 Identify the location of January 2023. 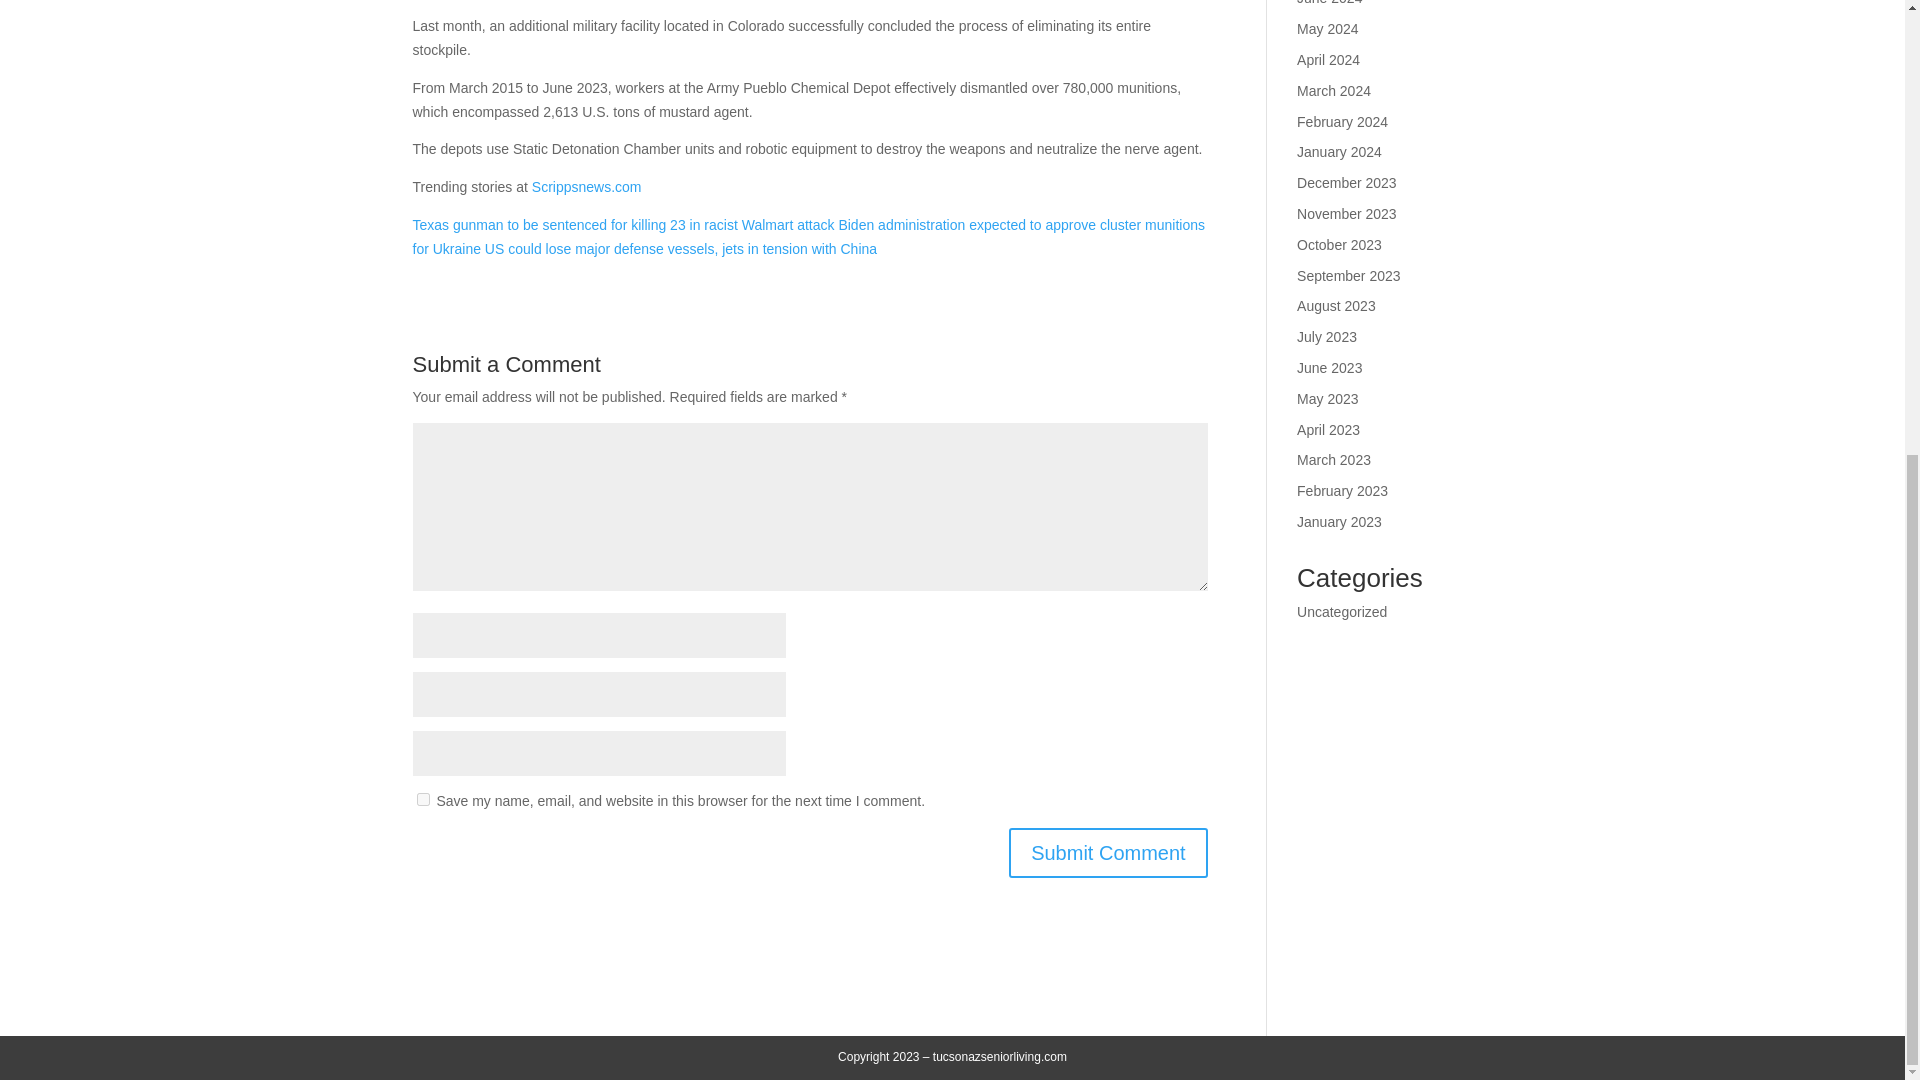
(1340, 522).